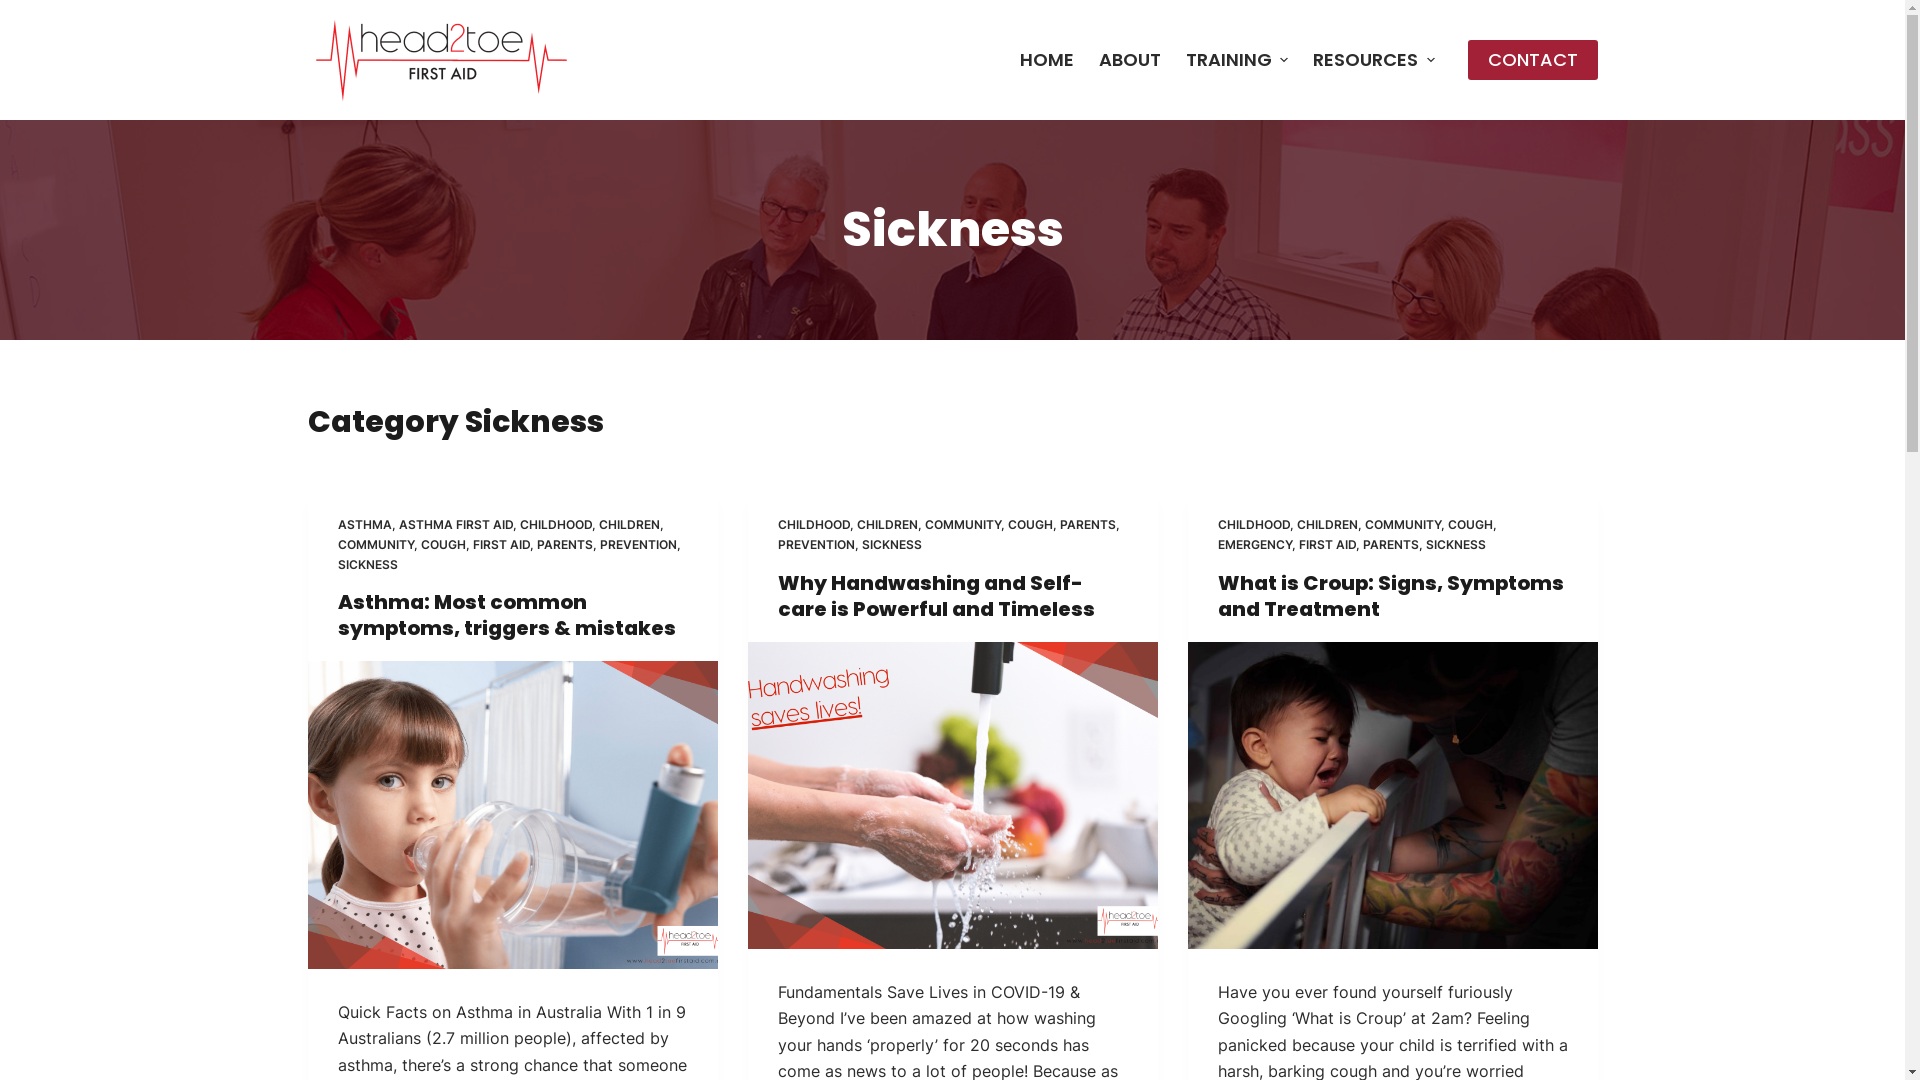  What do you see at coordinates (1533, 60) in the screenshot?
I see `CONTACT` at bounding box center [1533, 60].